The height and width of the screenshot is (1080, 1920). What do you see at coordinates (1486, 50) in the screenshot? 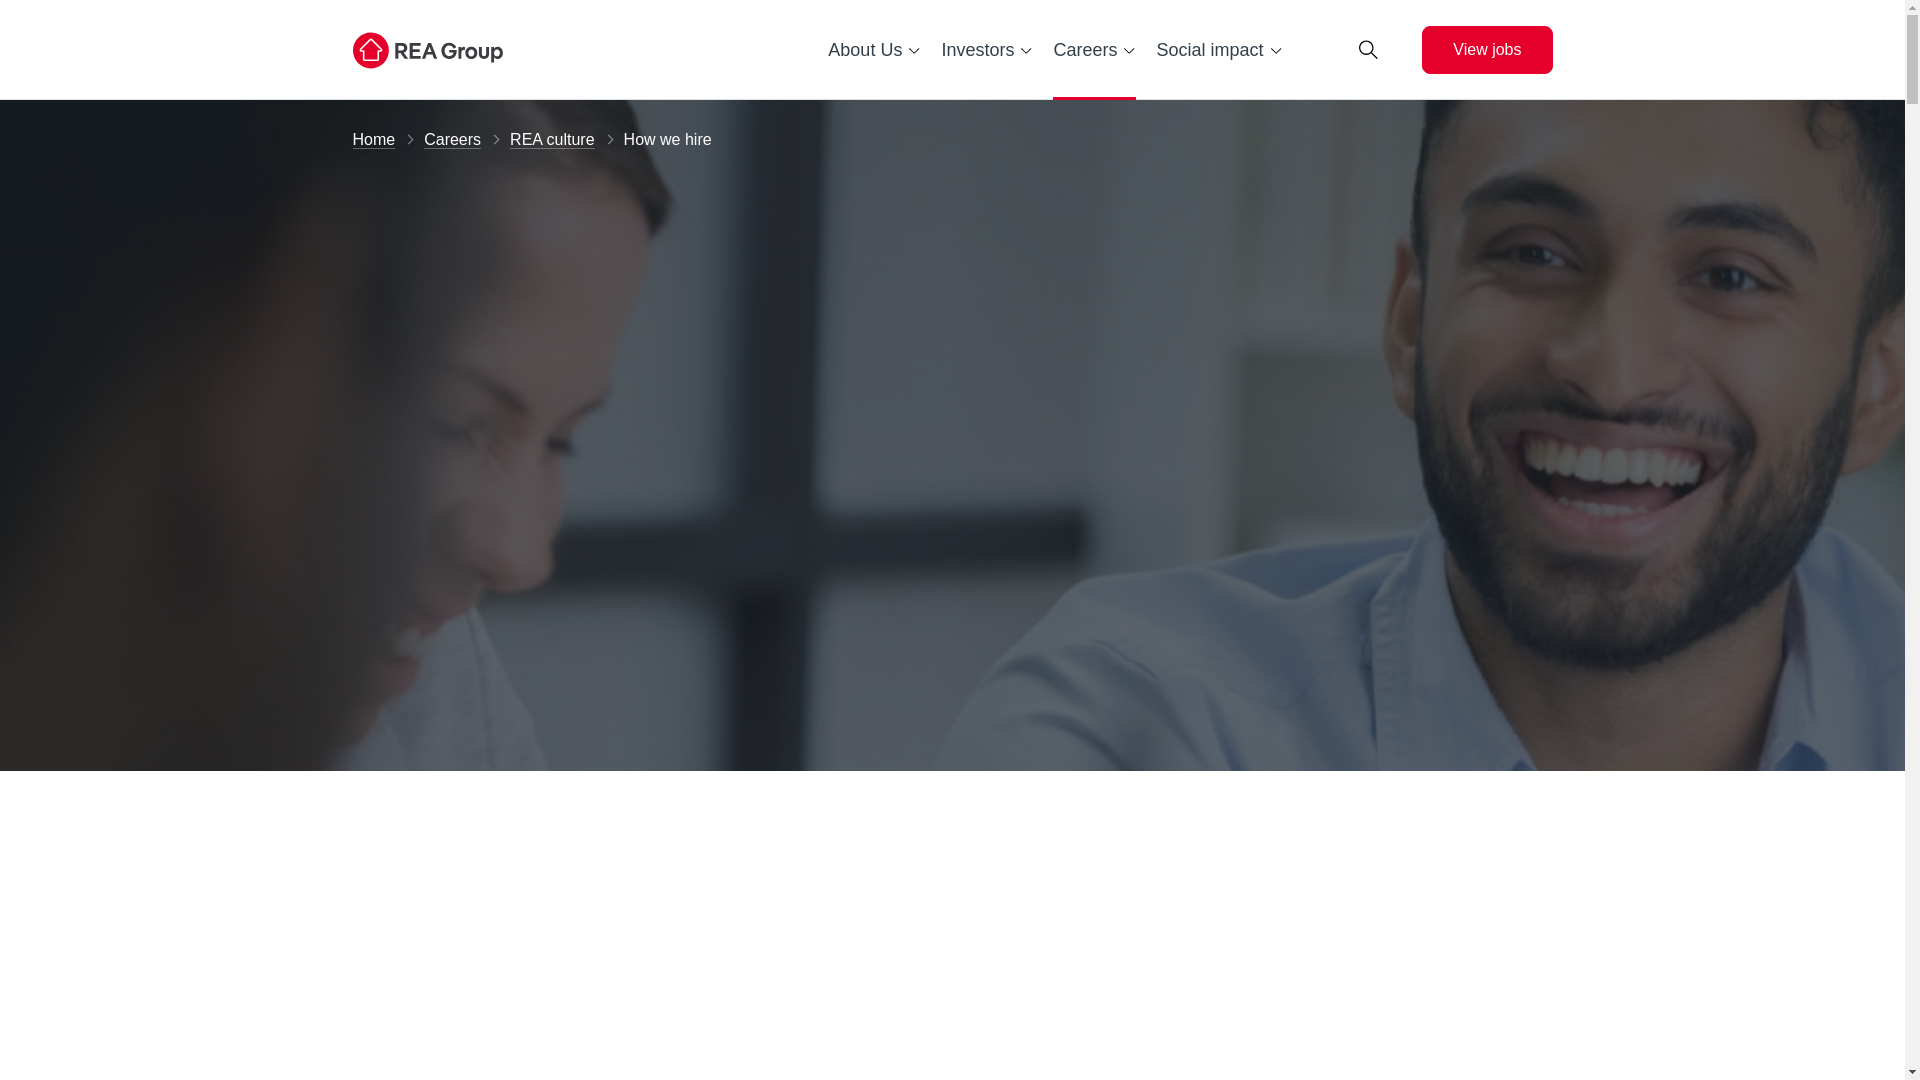
I see `View jobs` at bounding box center [1486, 50].